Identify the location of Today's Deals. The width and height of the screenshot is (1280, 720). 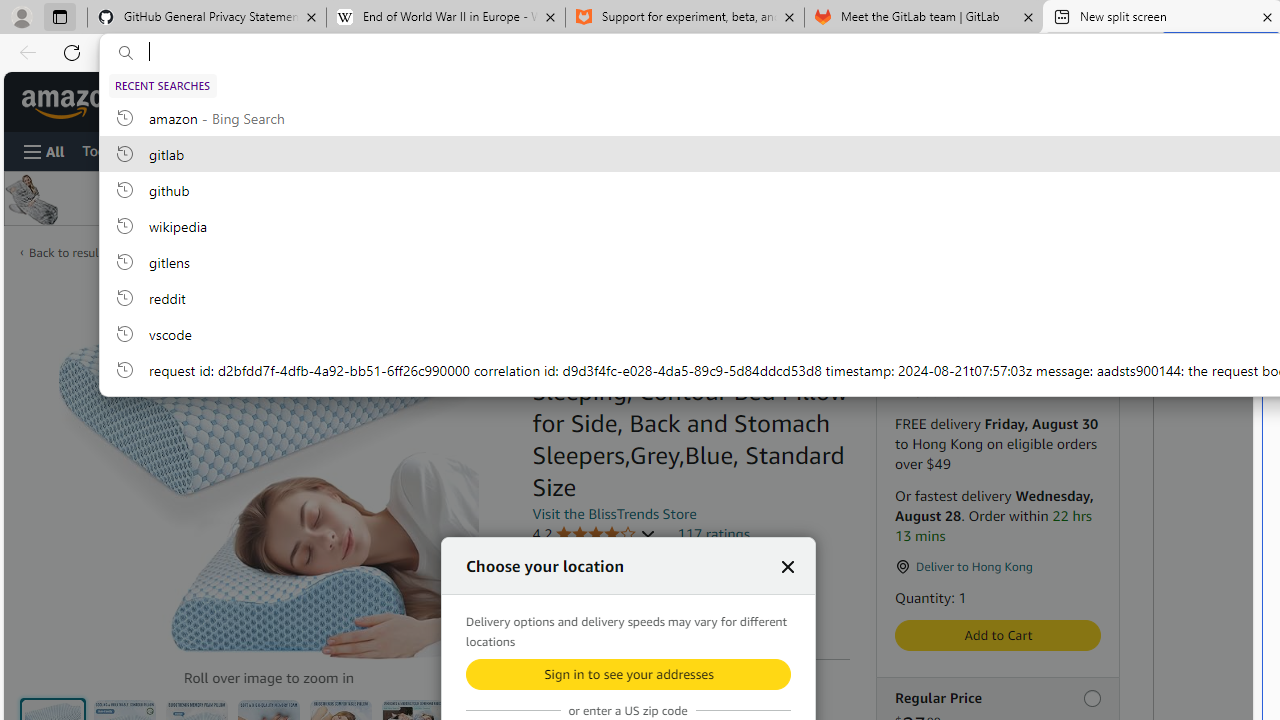
(124, 150).